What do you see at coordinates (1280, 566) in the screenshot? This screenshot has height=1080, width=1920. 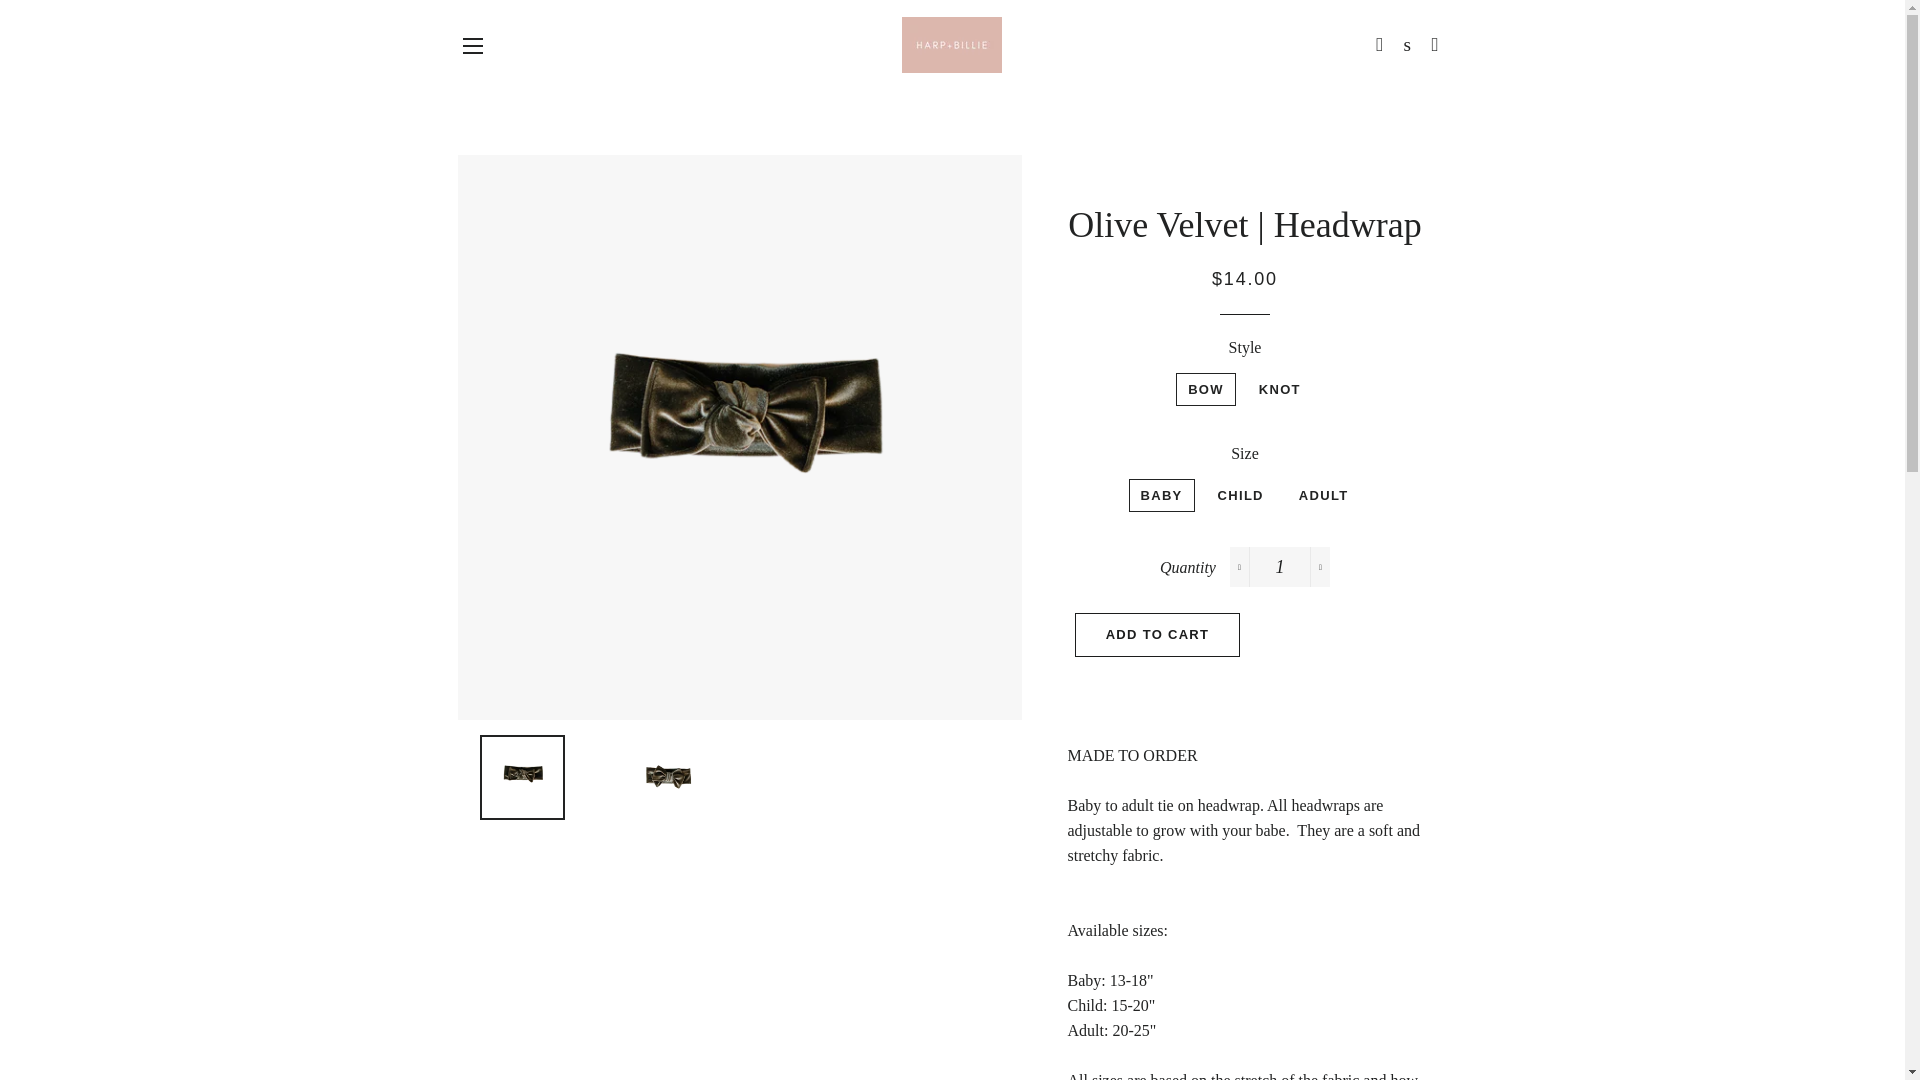 I see `1` at bounding box center [1280, 566].